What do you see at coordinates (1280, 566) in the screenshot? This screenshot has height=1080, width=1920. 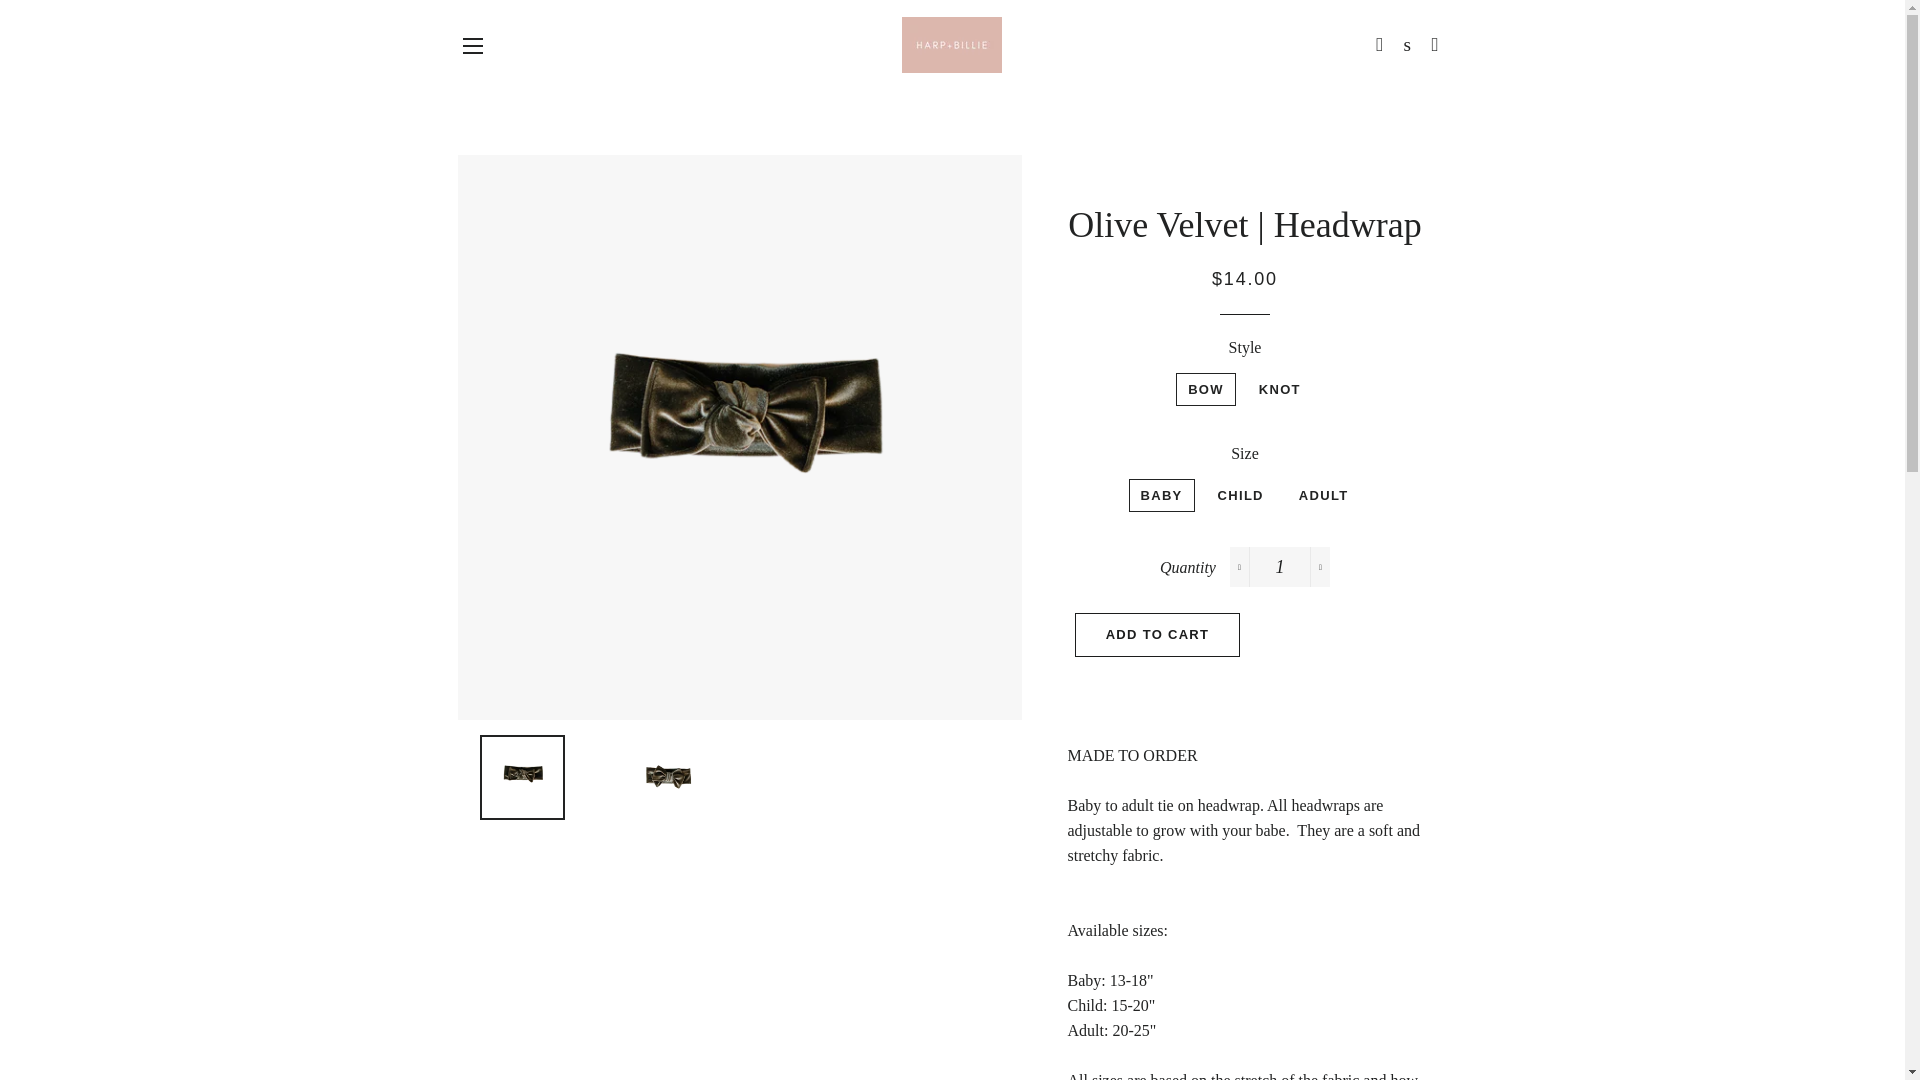 I see `1` at bounding box center [1280, 566].